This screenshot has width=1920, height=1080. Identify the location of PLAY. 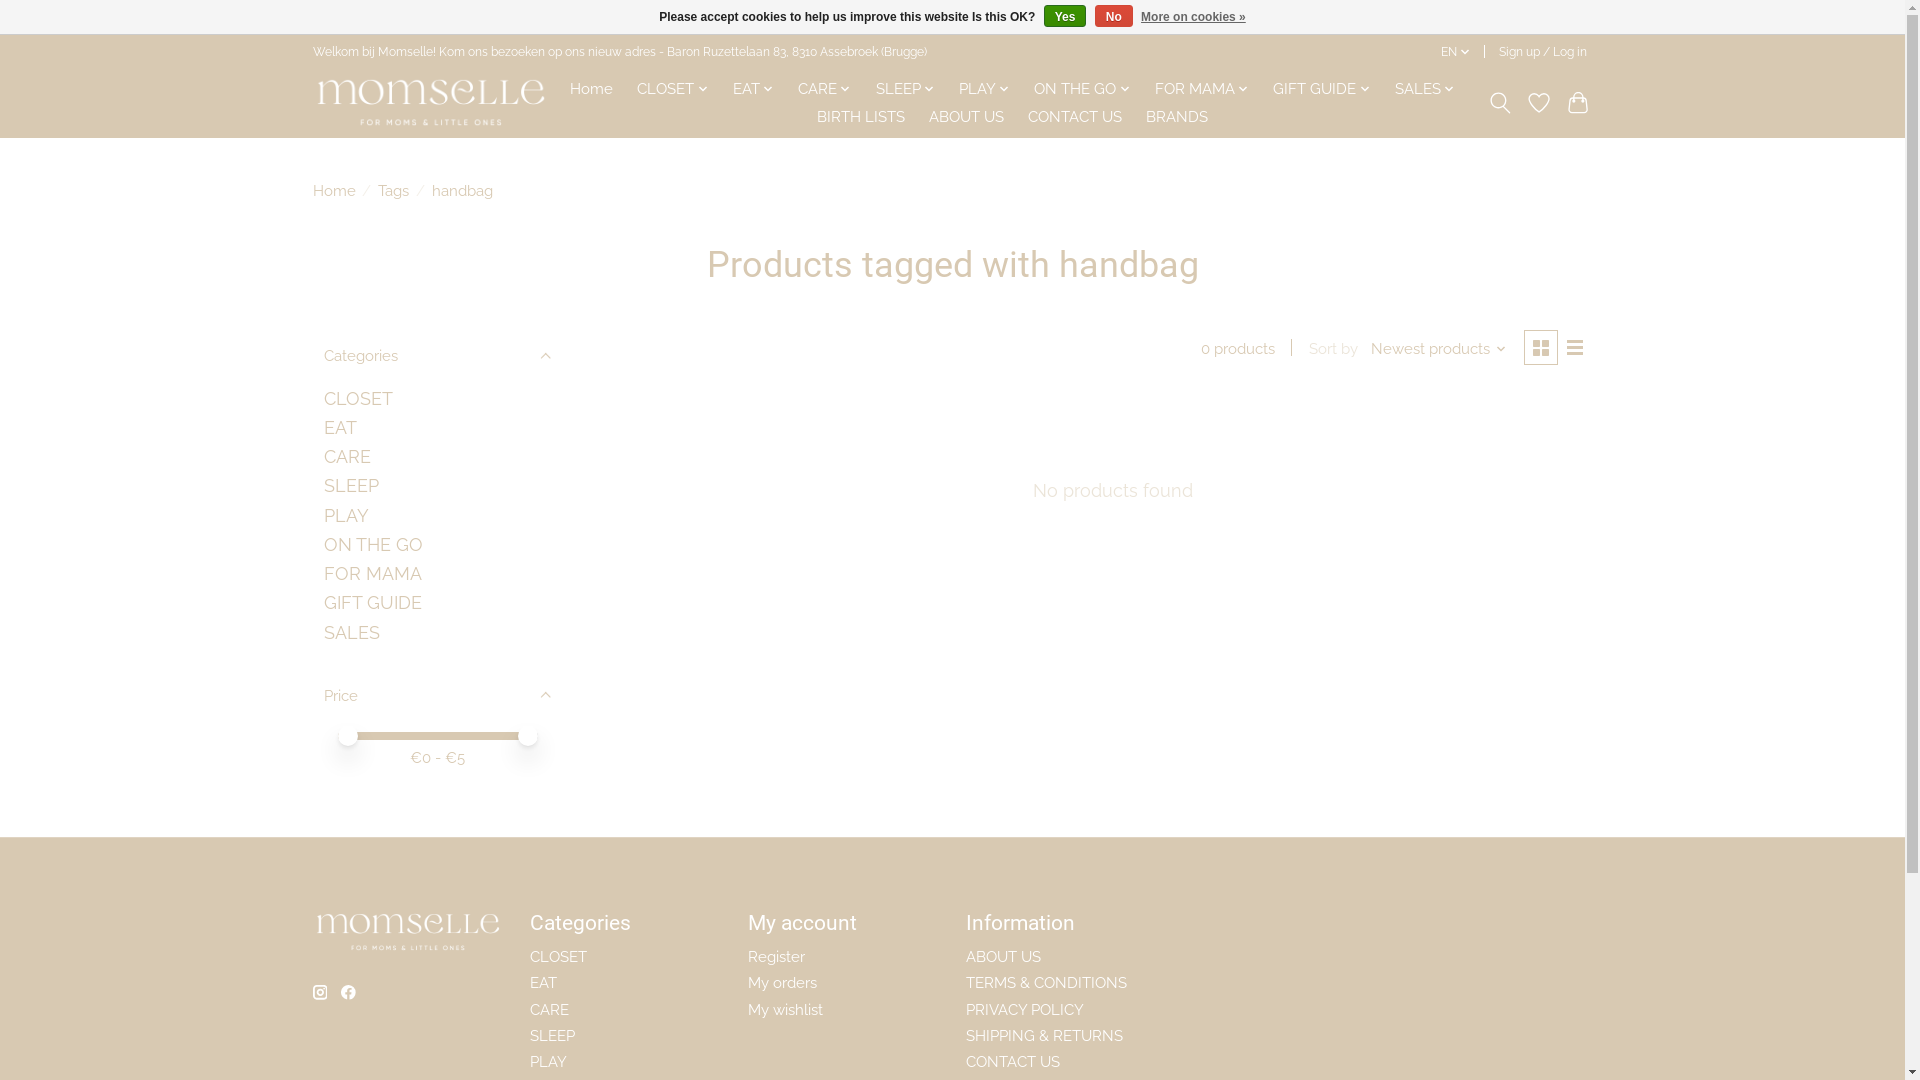
(984, 89).